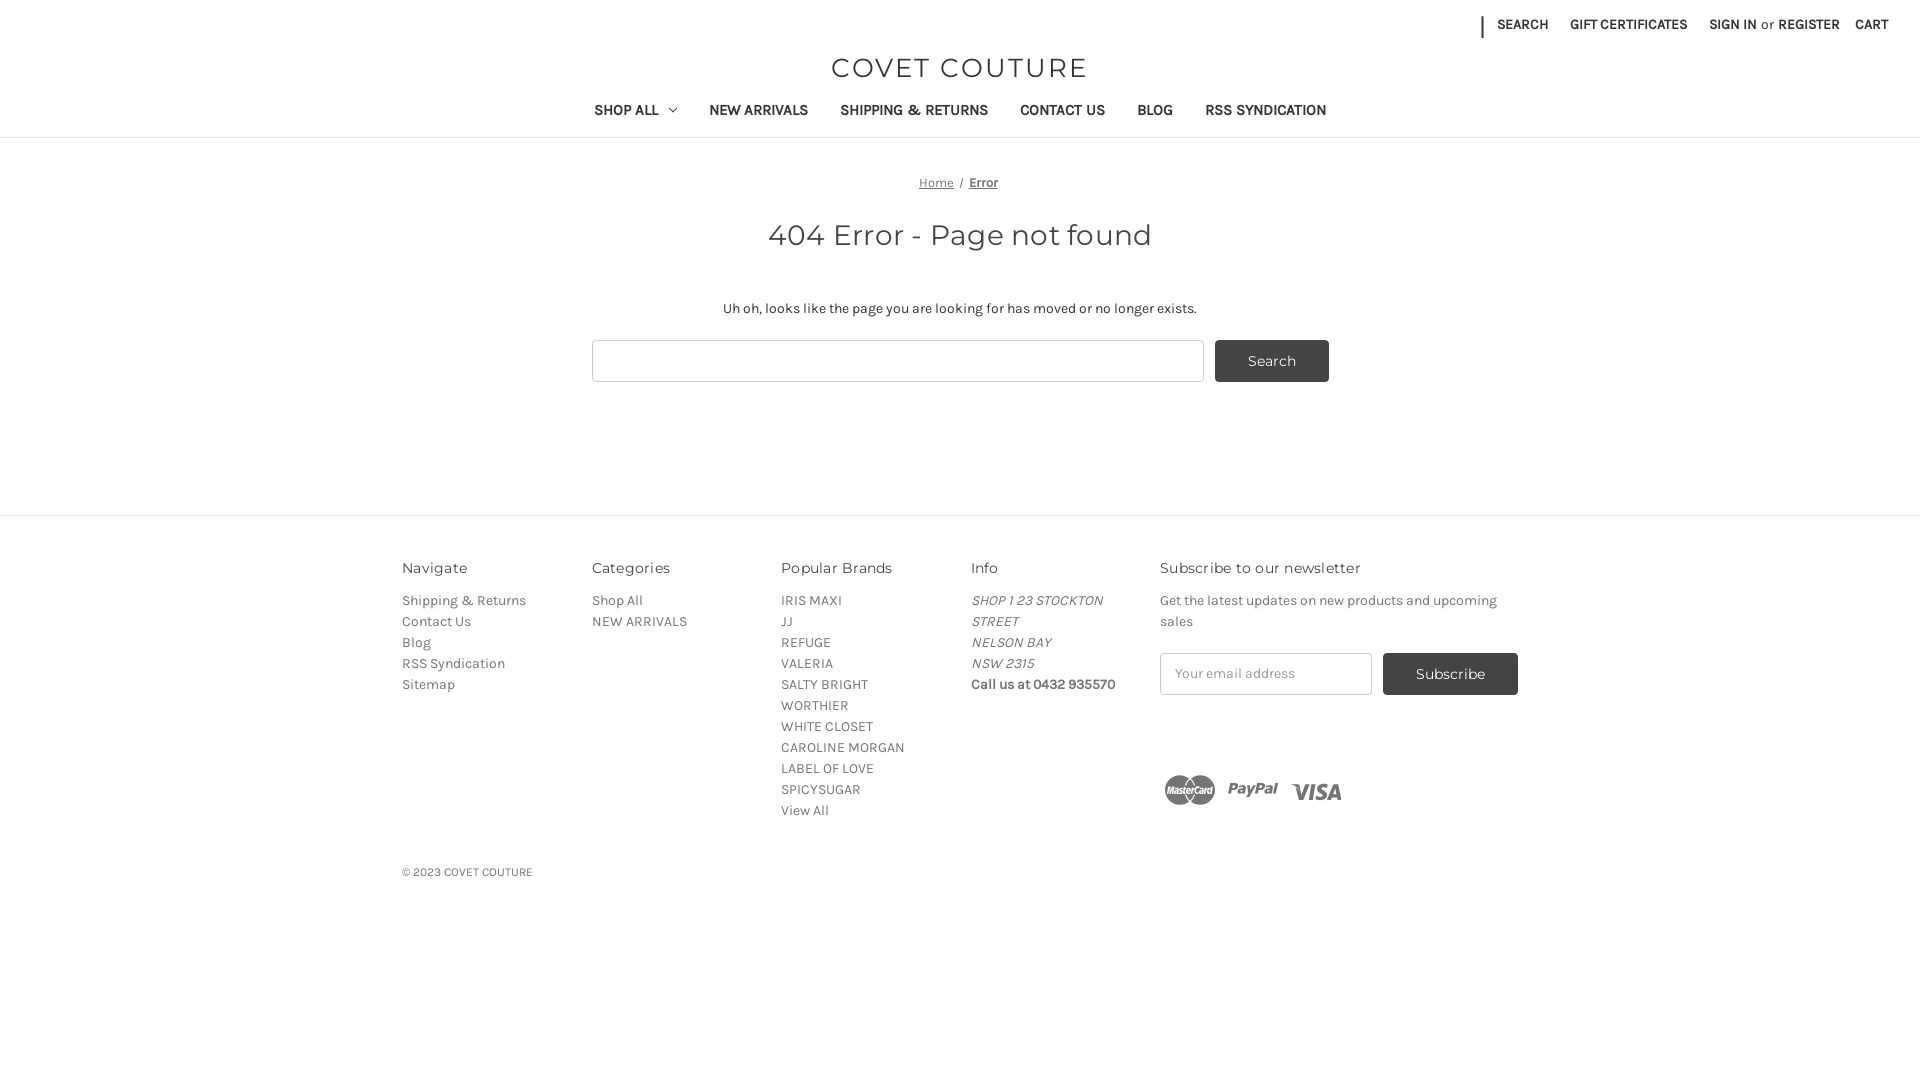 This screenshot has width=1920, height=1080. What do you see at coordinates (1272, 361) in the screenshot?
I see `Search` at bounding box center [1272, 361].